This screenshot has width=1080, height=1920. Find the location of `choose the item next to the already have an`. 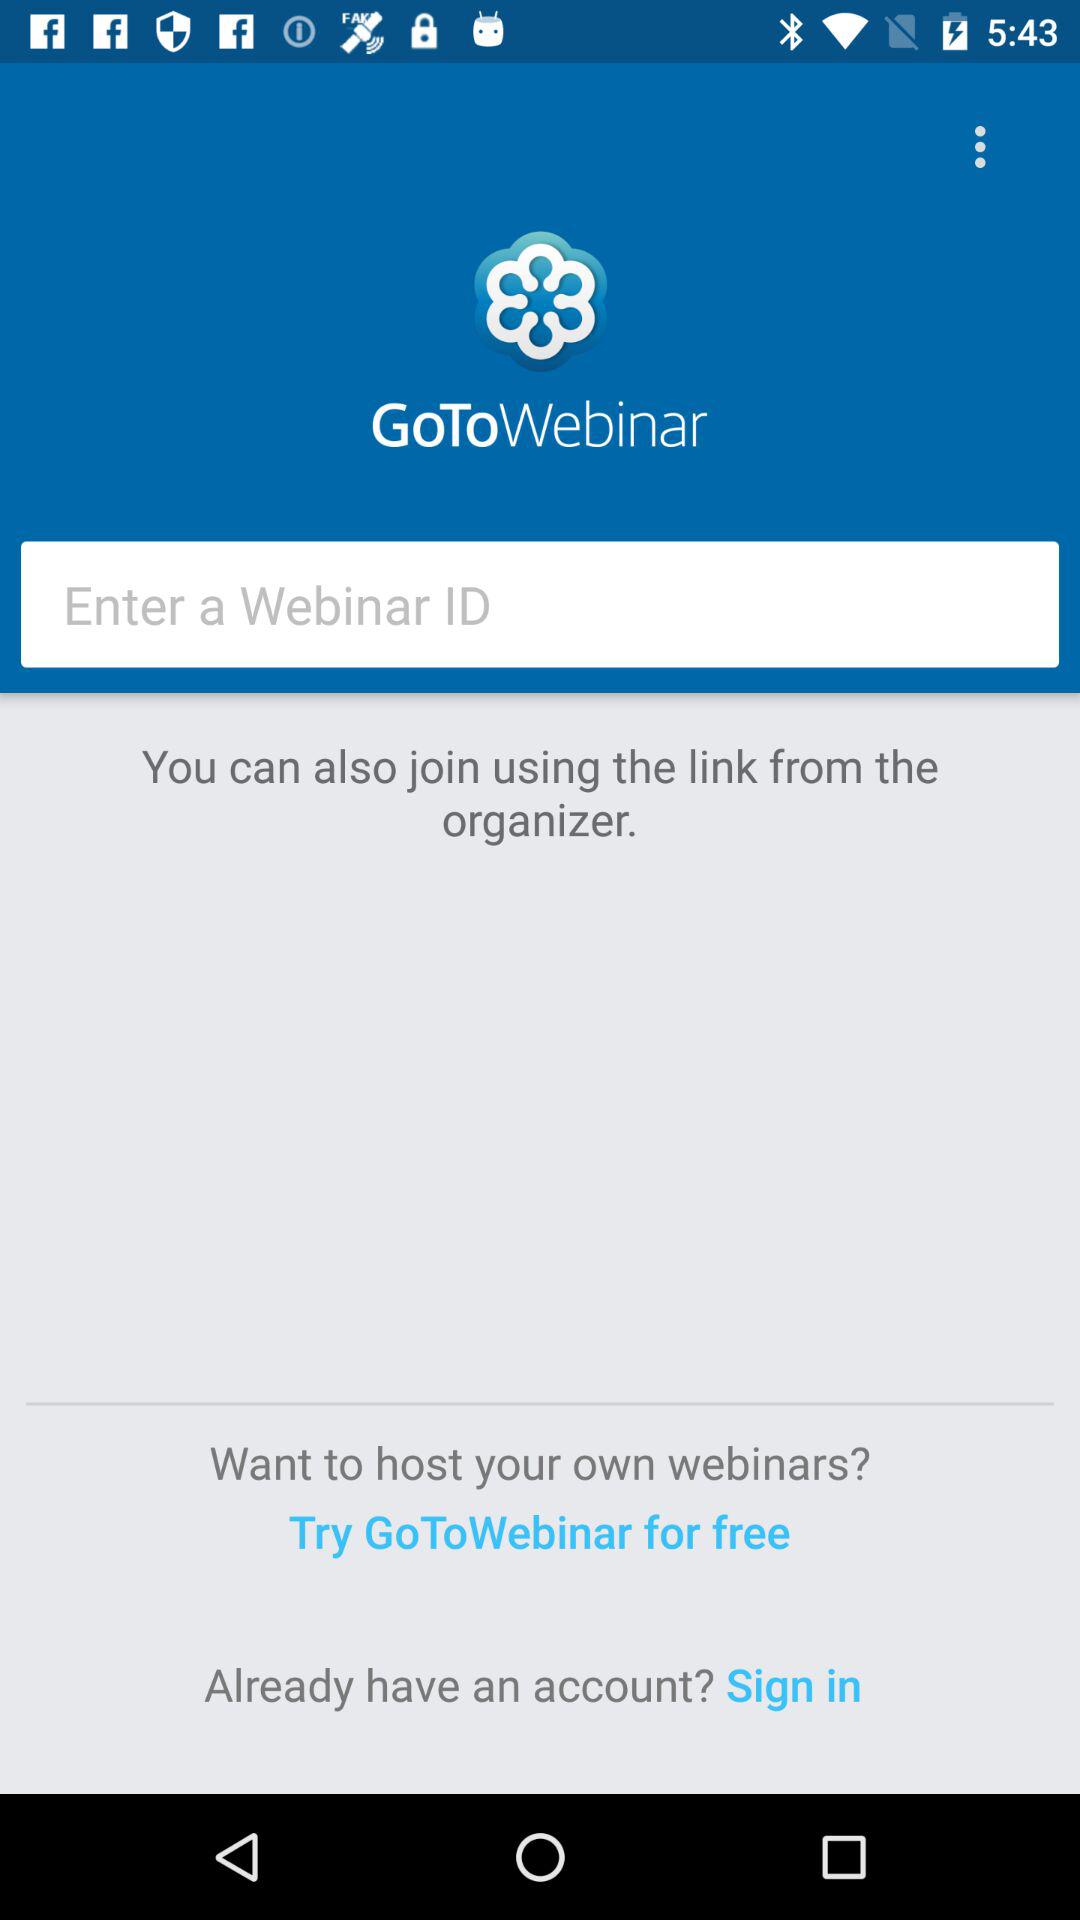

choose the item next to the already have an is located at coordinates (800, 1684).